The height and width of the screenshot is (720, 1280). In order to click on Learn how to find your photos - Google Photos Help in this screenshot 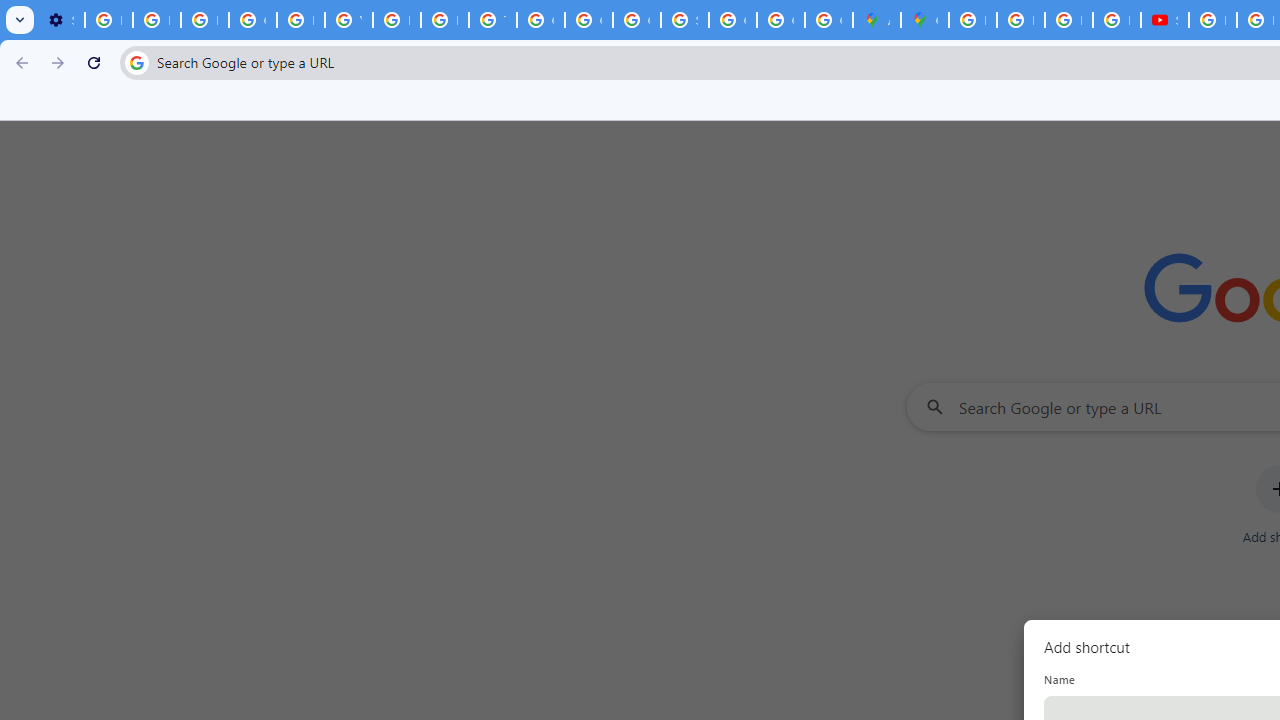, I will do `click(156, 20)`.